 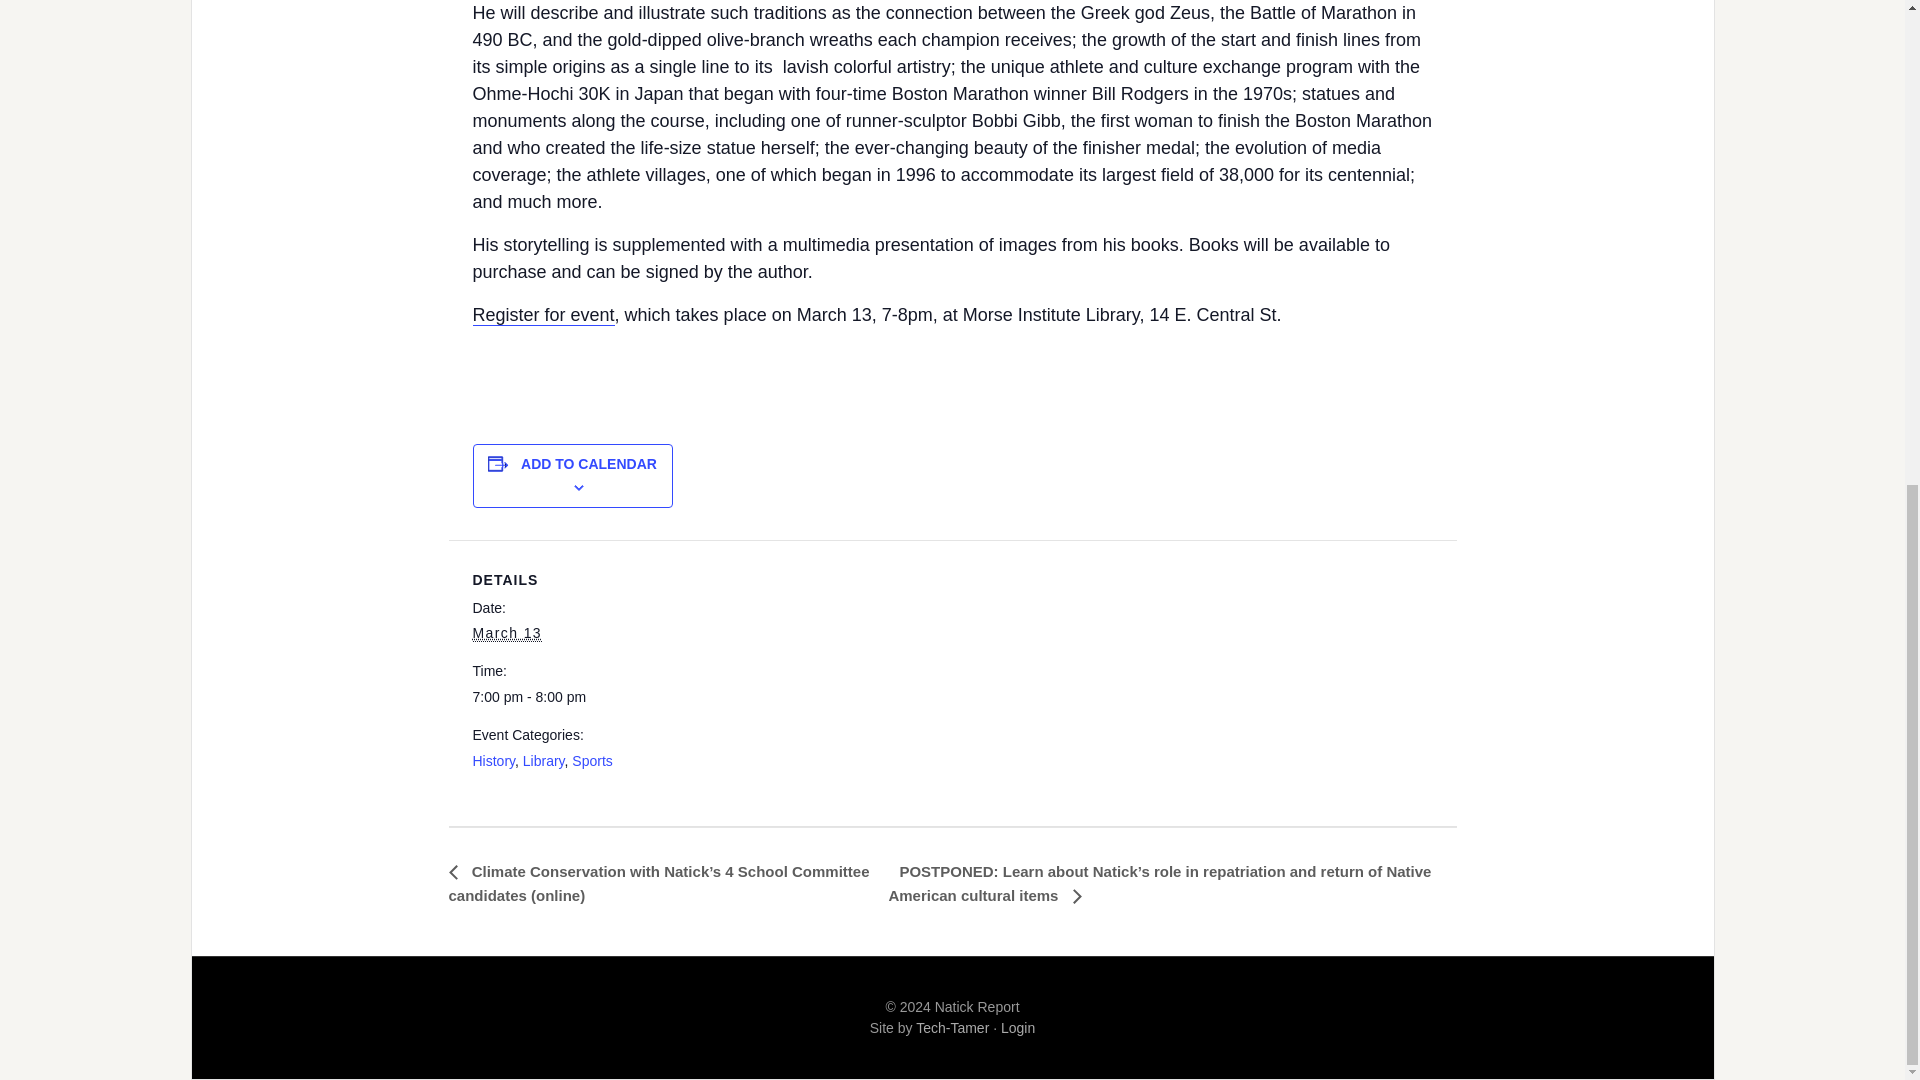 I want to click on History, so click(x=493, y=760).